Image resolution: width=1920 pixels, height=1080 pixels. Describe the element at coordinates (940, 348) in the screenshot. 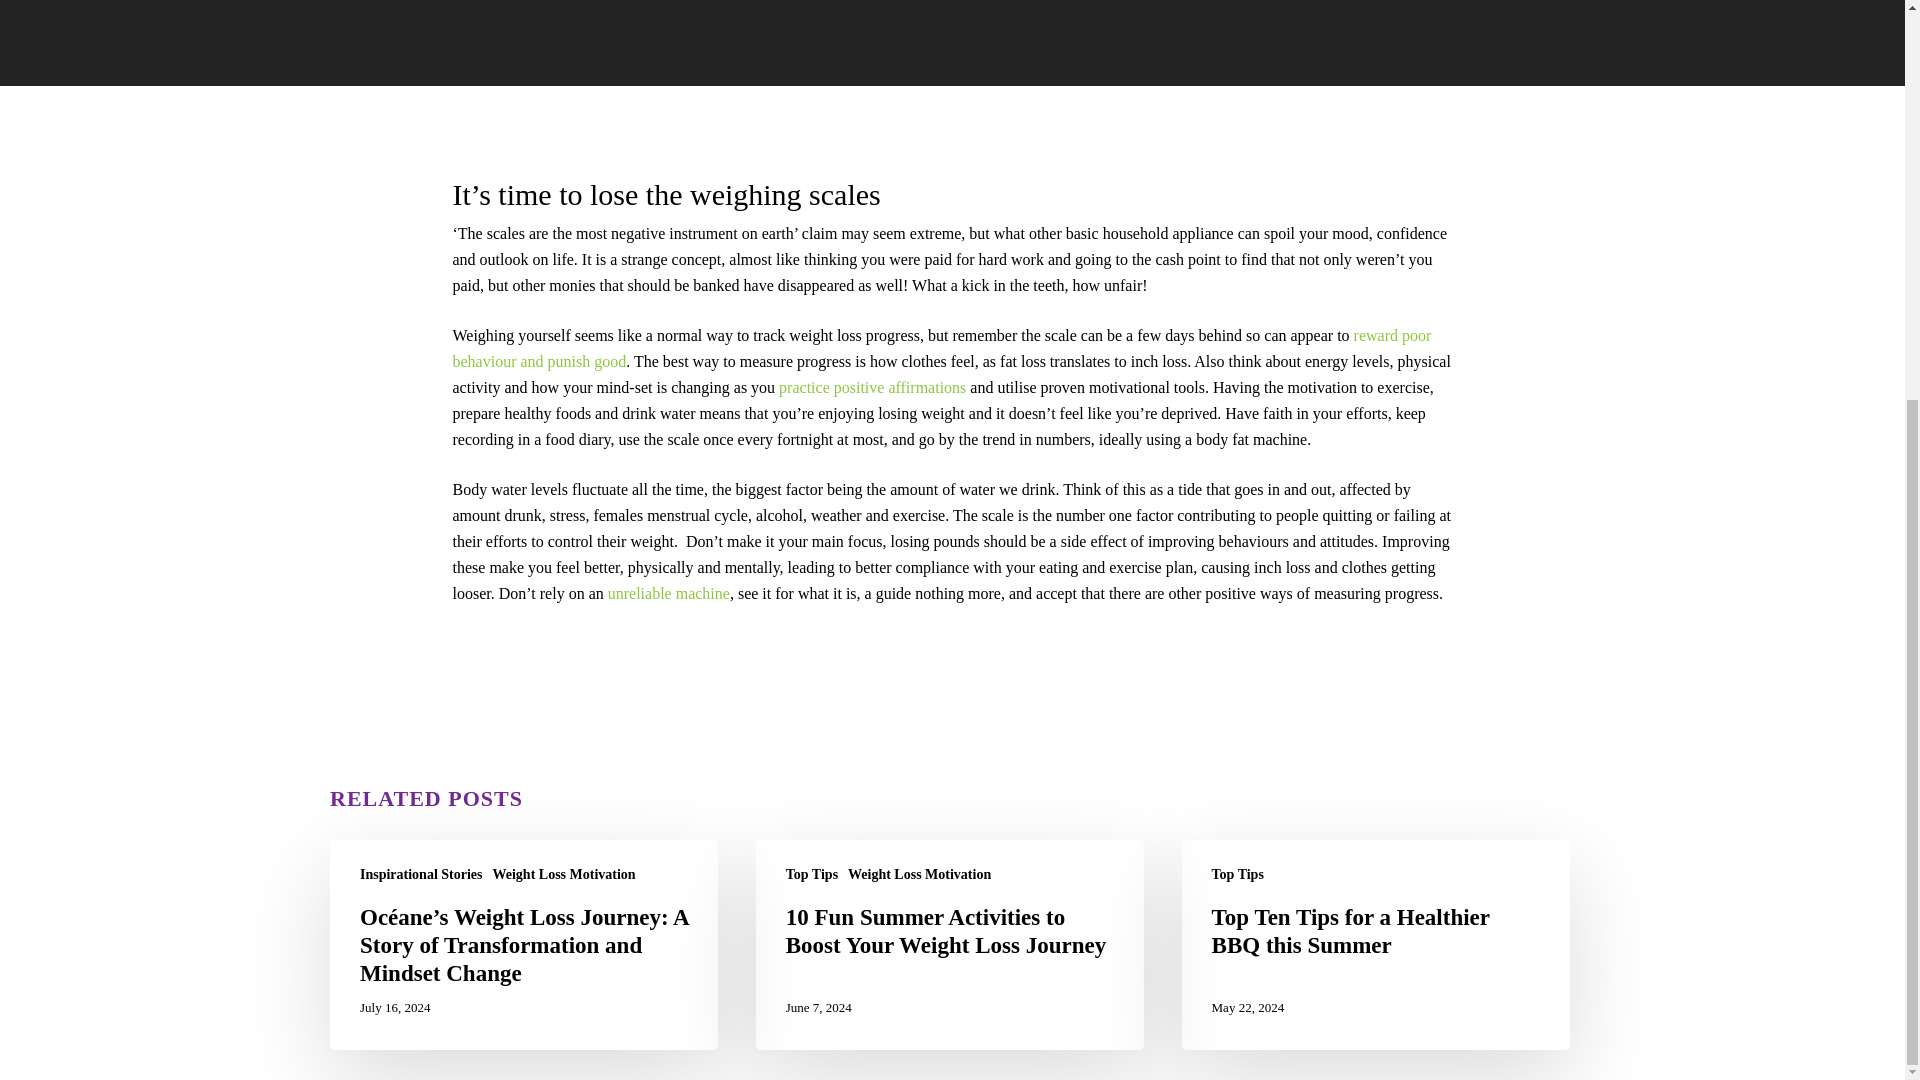

I see `reward poor behaviour and punish good` at that location.